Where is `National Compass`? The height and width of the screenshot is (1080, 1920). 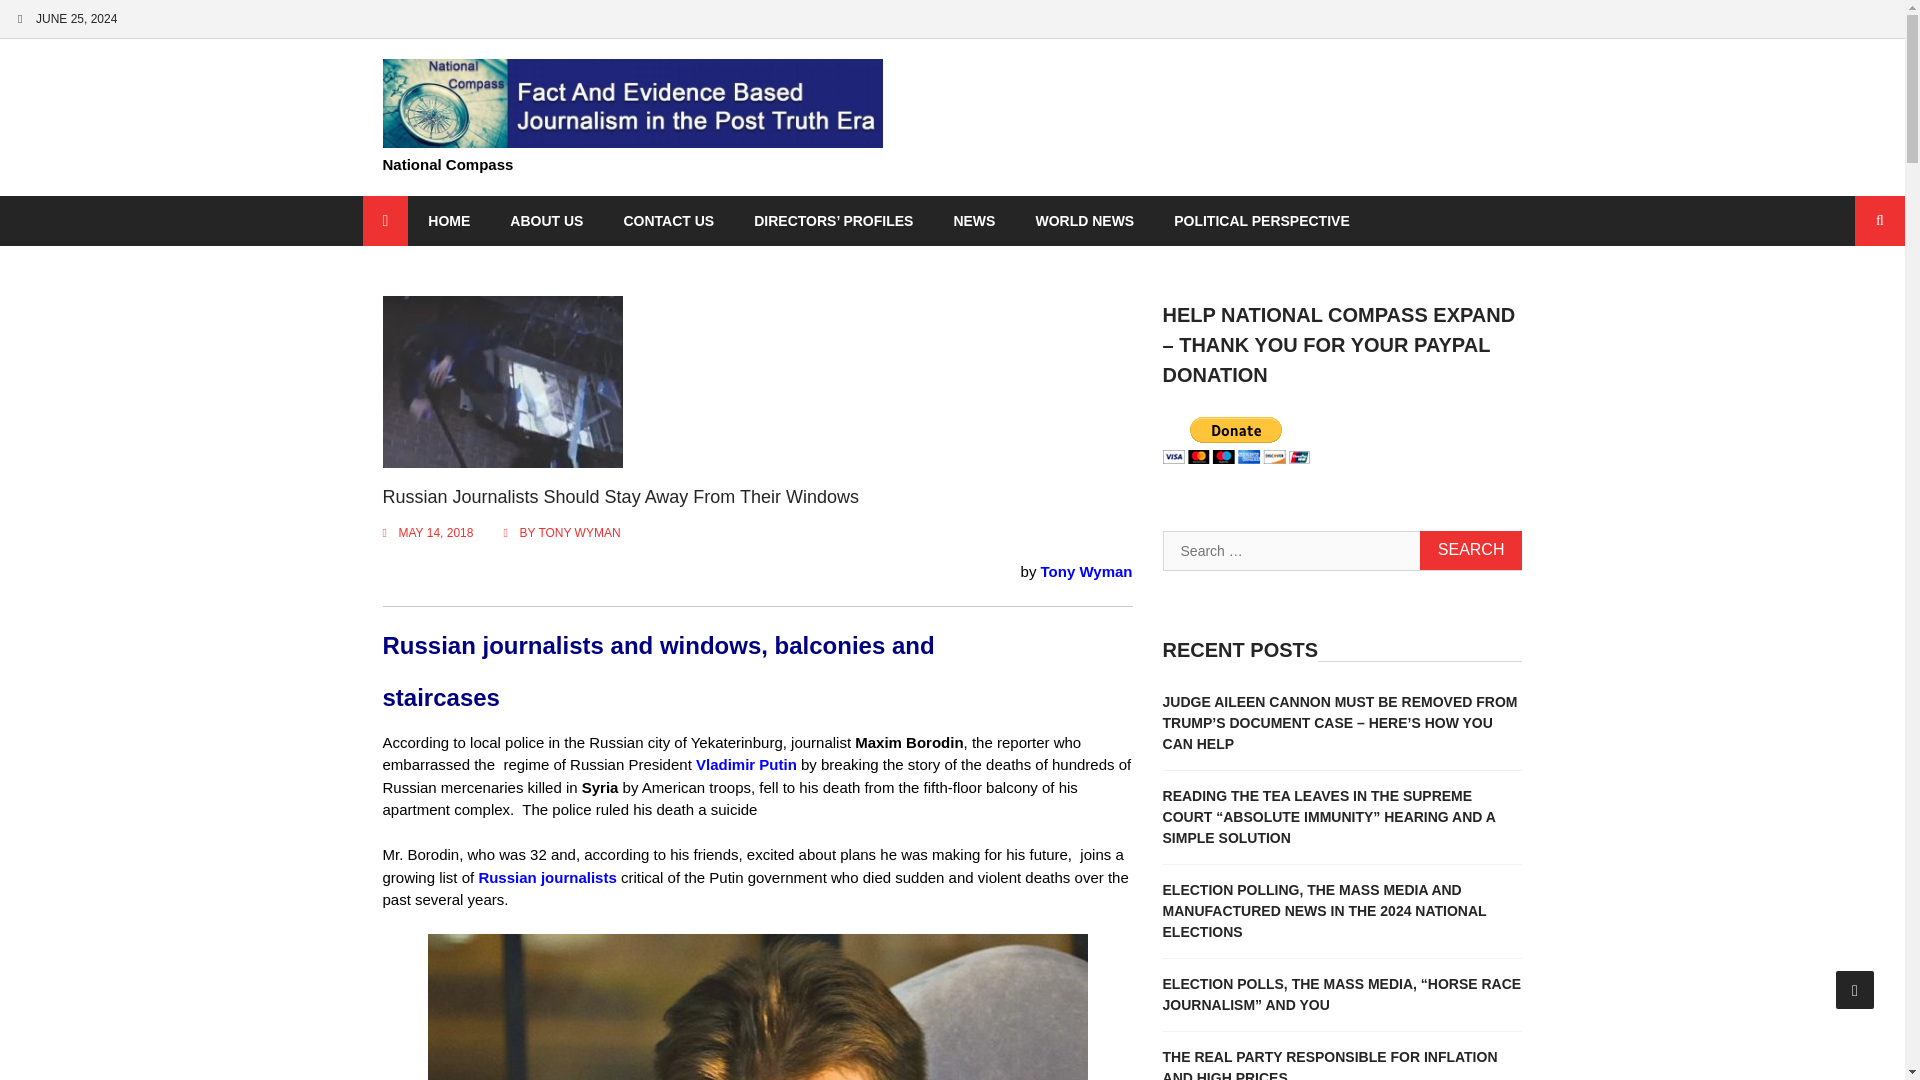 National Compass is located at coordinates (447, 164).